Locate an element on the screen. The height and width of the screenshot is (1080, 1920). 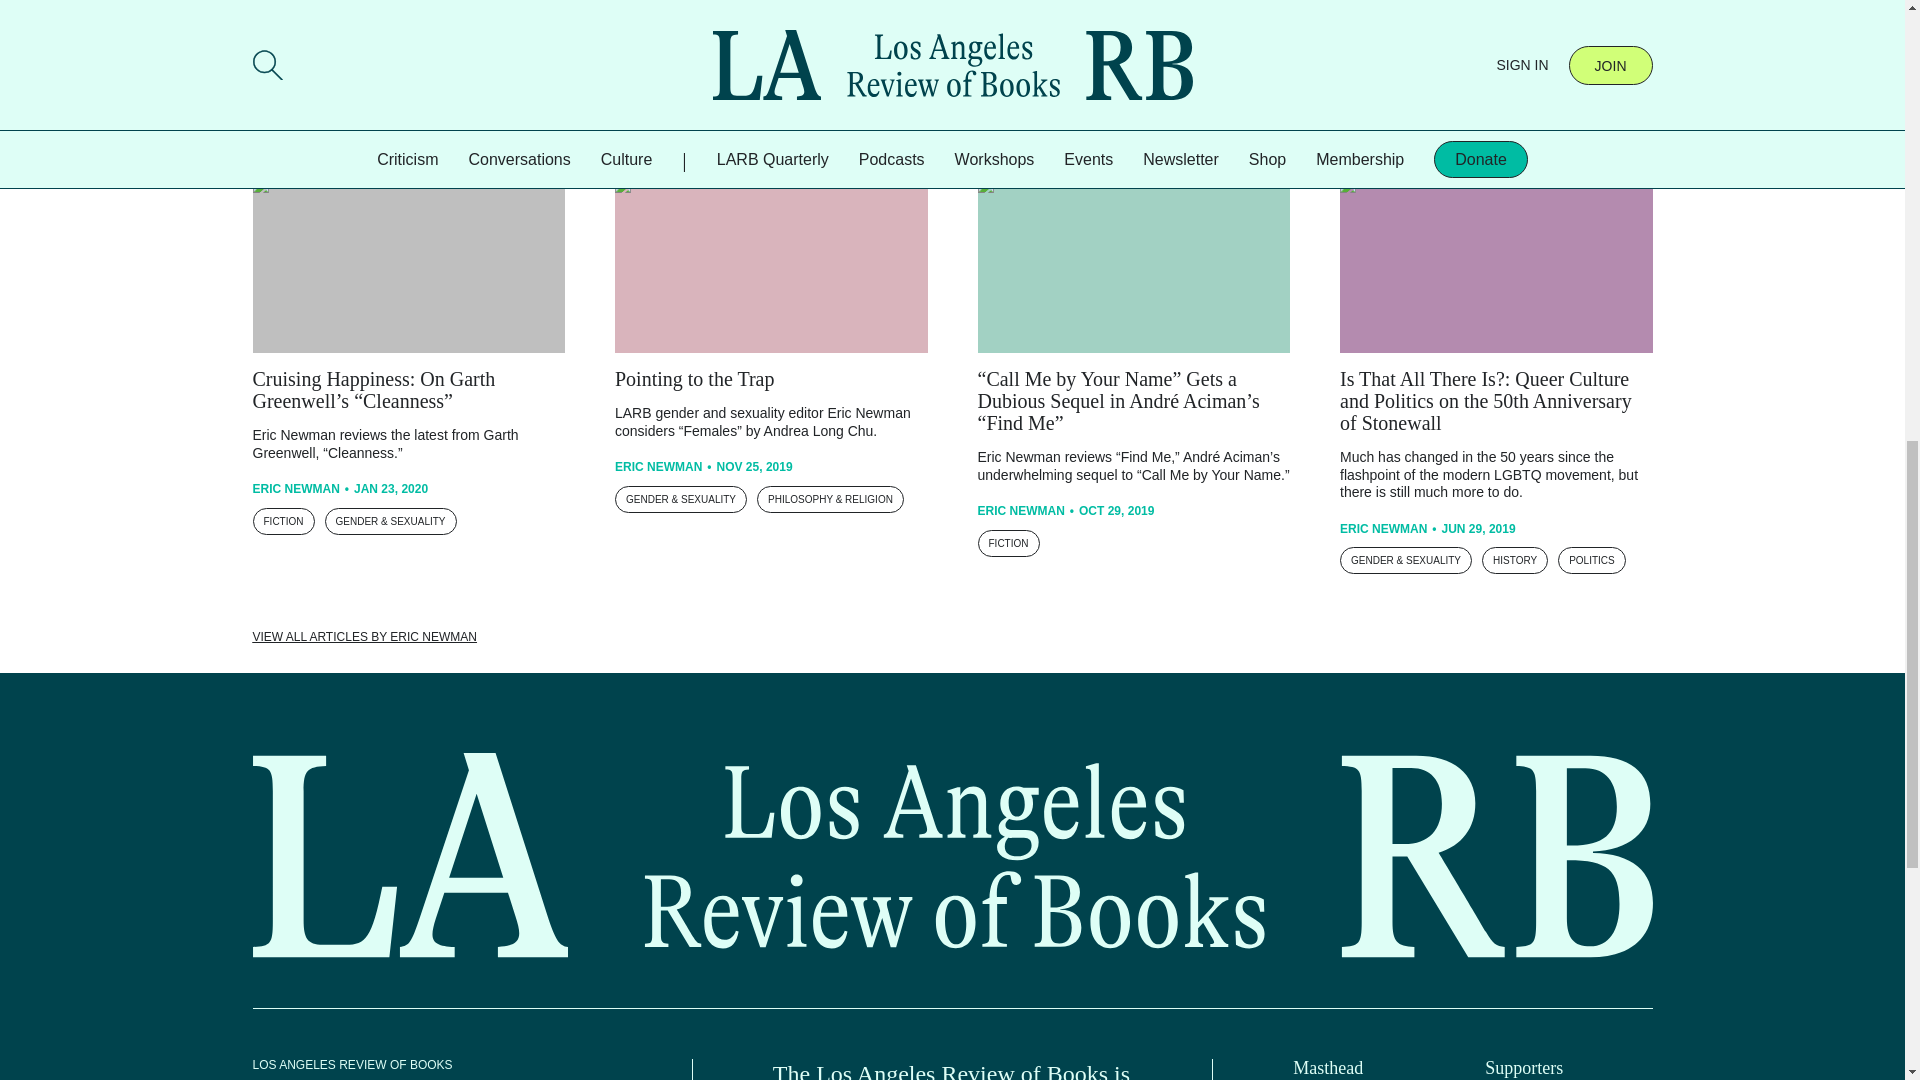
ERIC NEWMAN is located at coordinates (295, 29).